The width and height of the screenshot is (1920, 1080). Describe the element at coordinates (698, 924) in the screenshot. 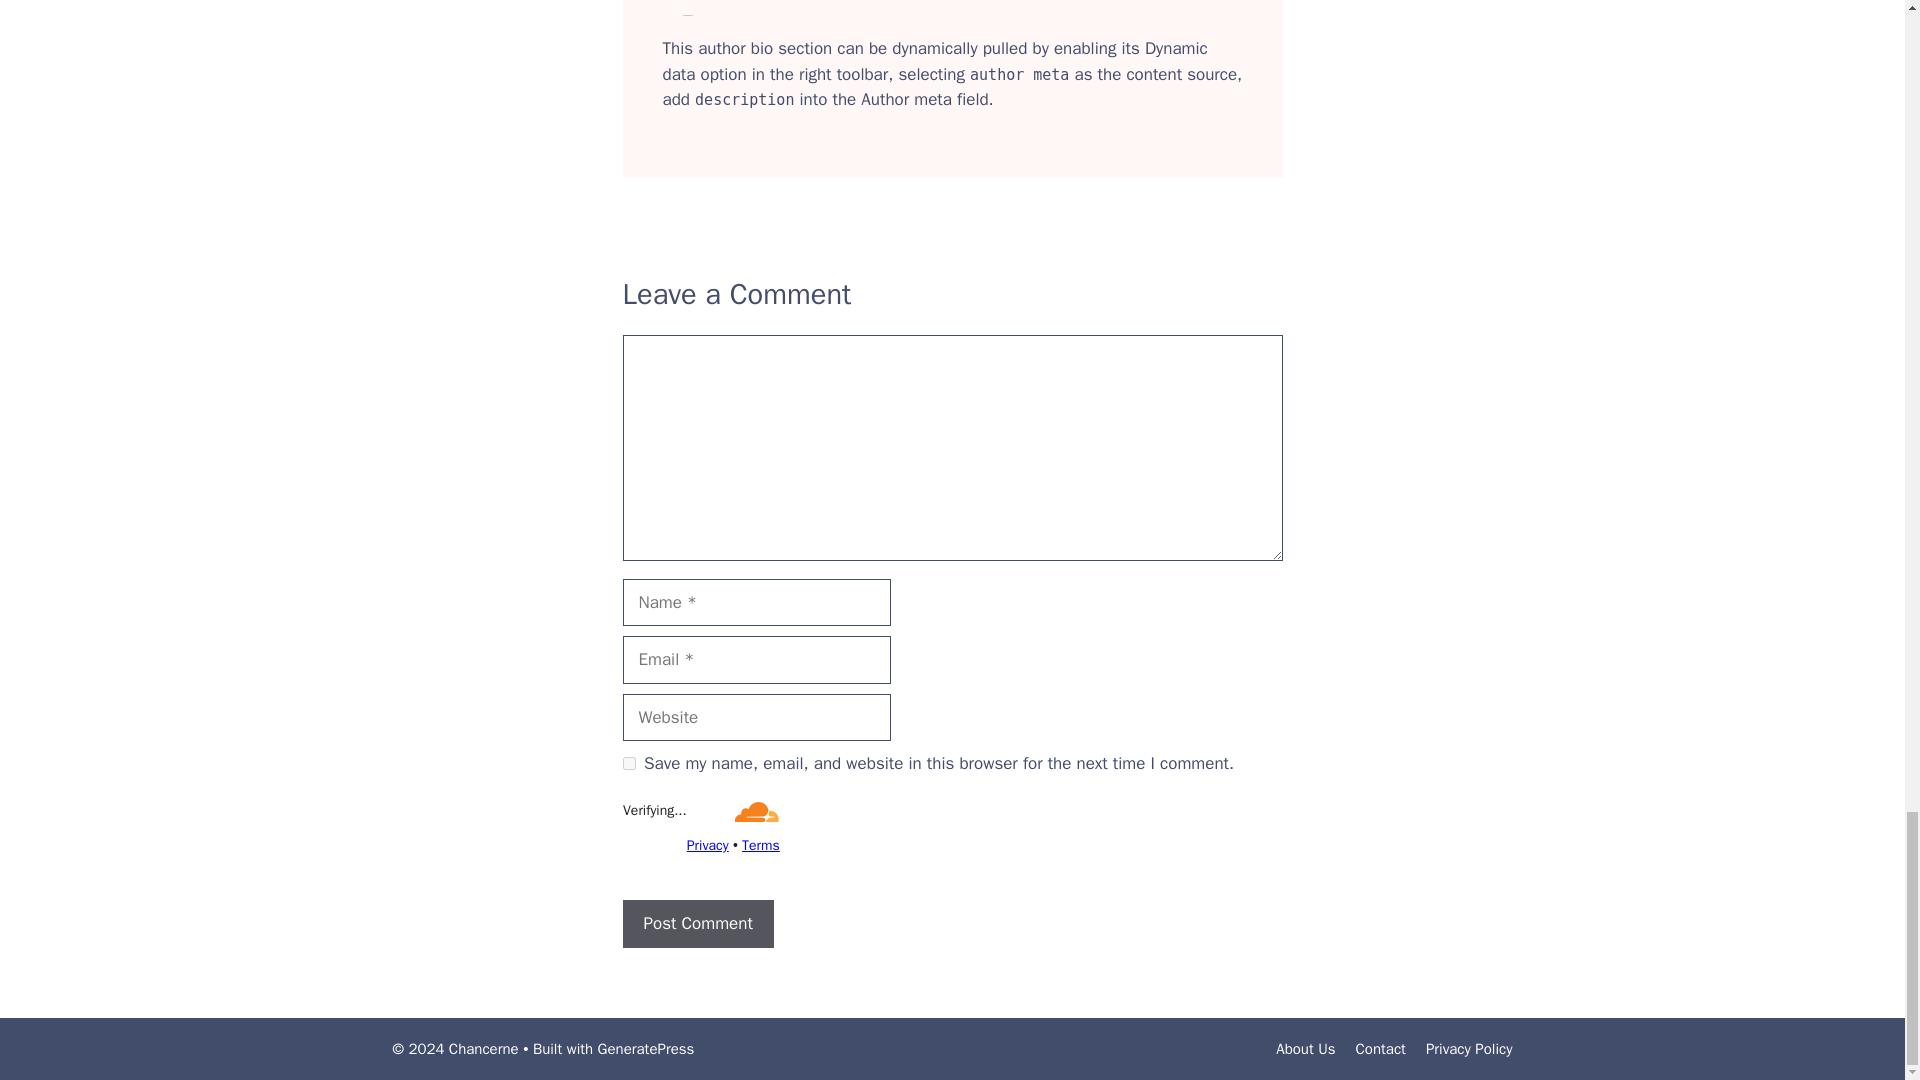

I see `Post Comment` at that location.